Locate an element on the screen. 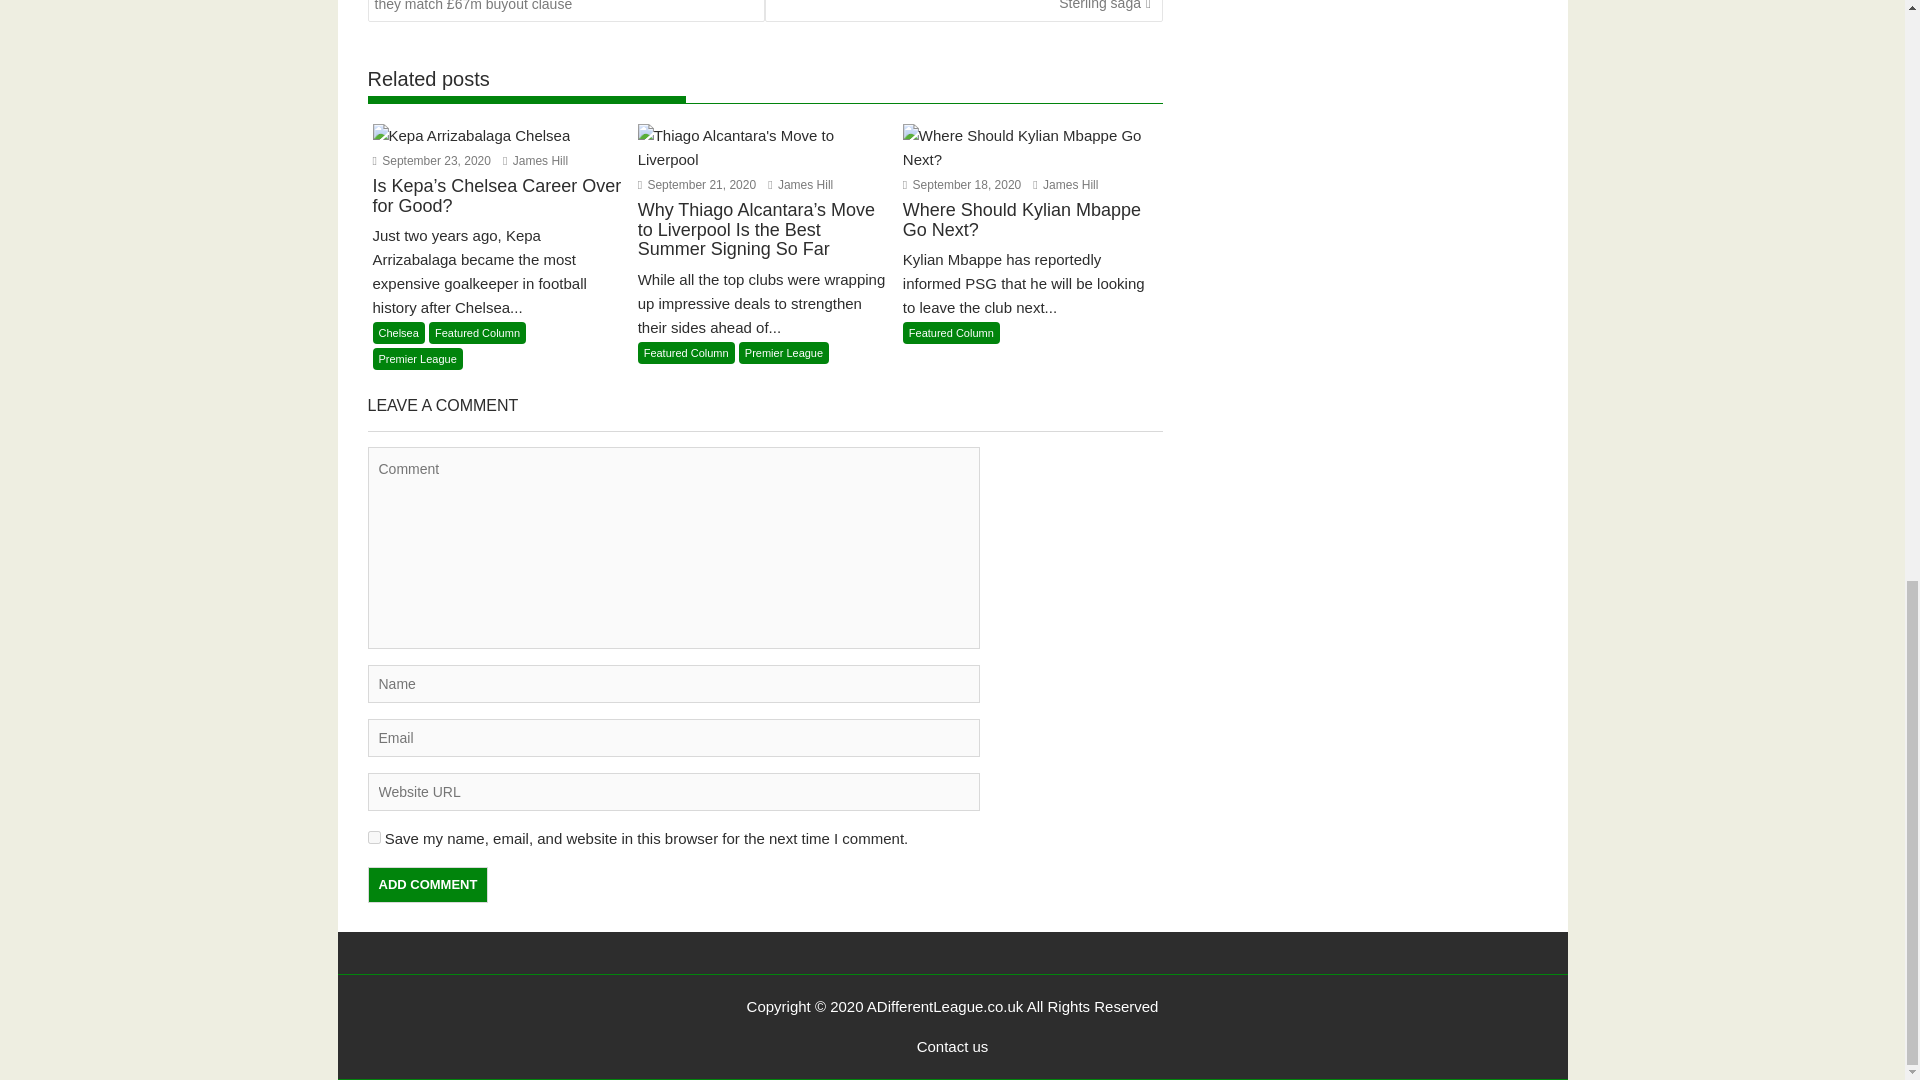 This screenshot has height=1080, width=1920. yes is located at coordinates (374, 836).